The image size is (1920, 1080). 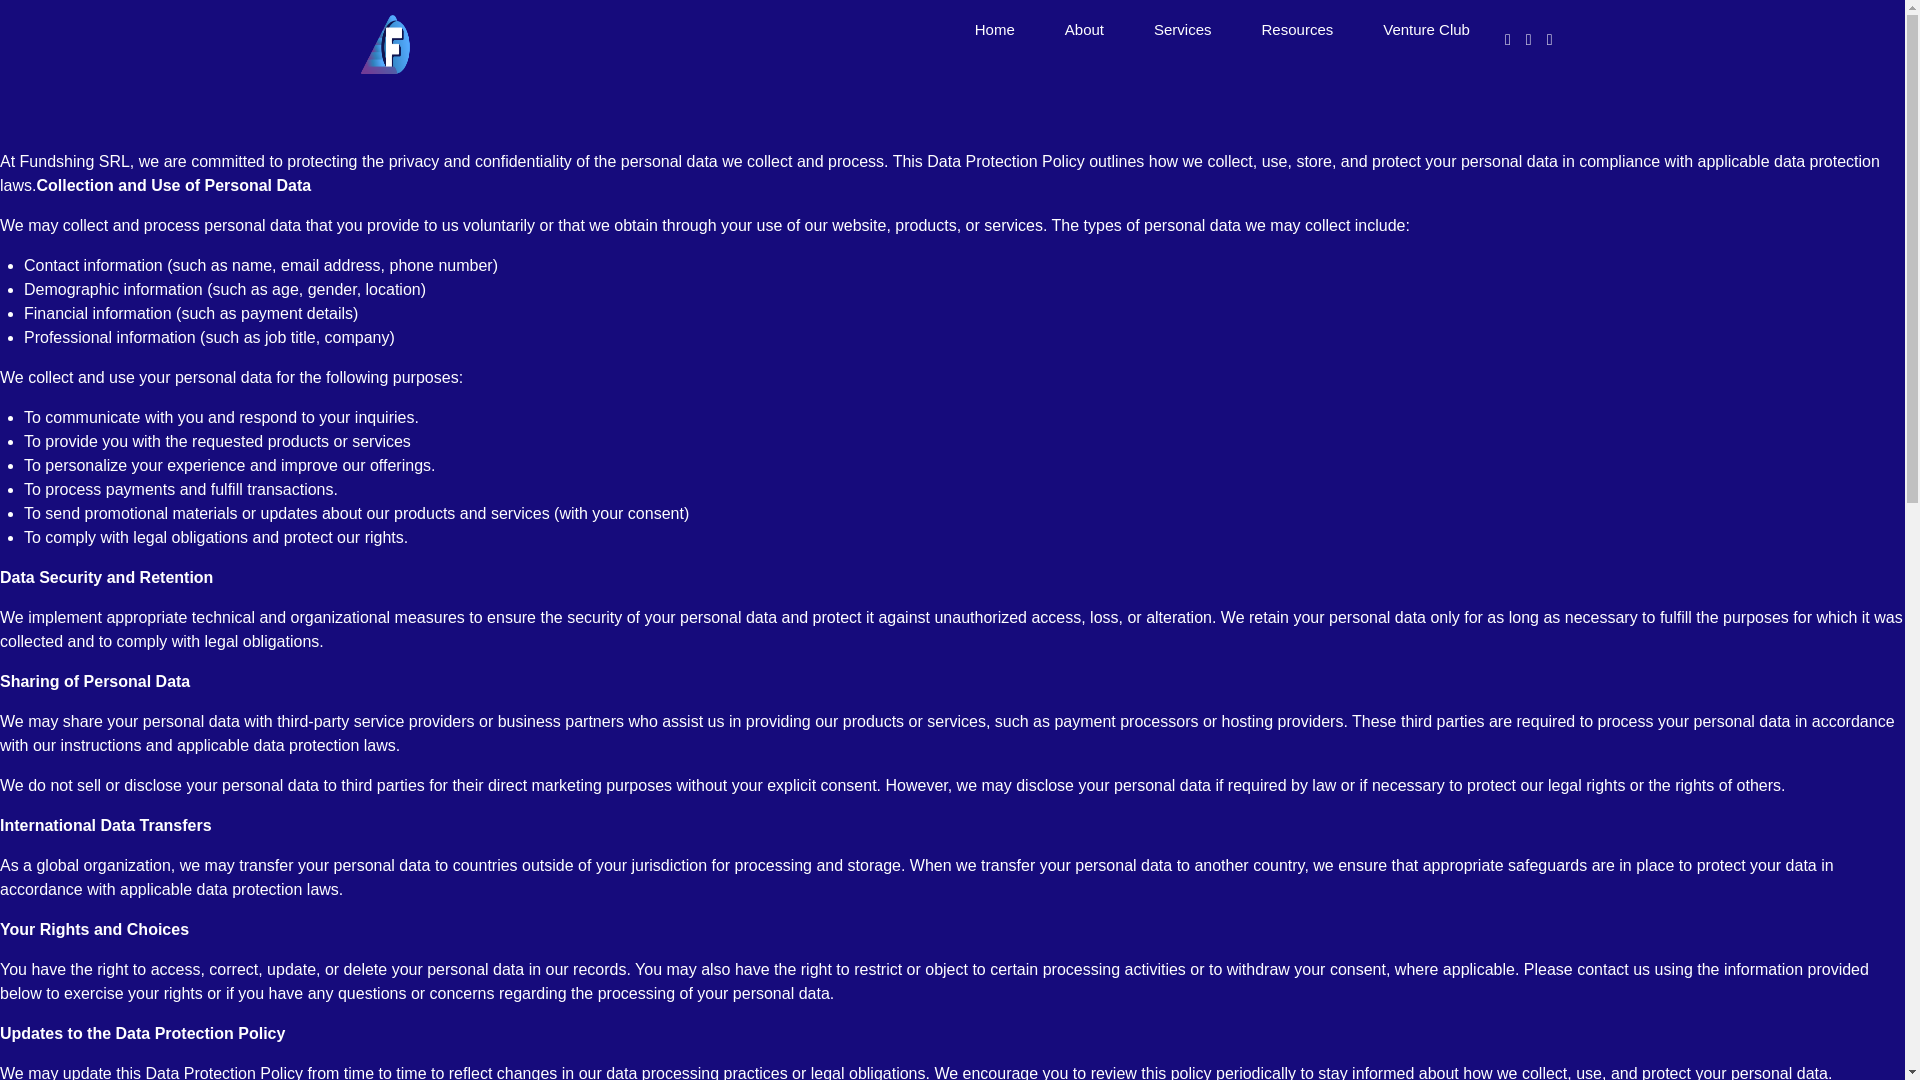 I want to click on Resources, so click(x=1298, y=29).